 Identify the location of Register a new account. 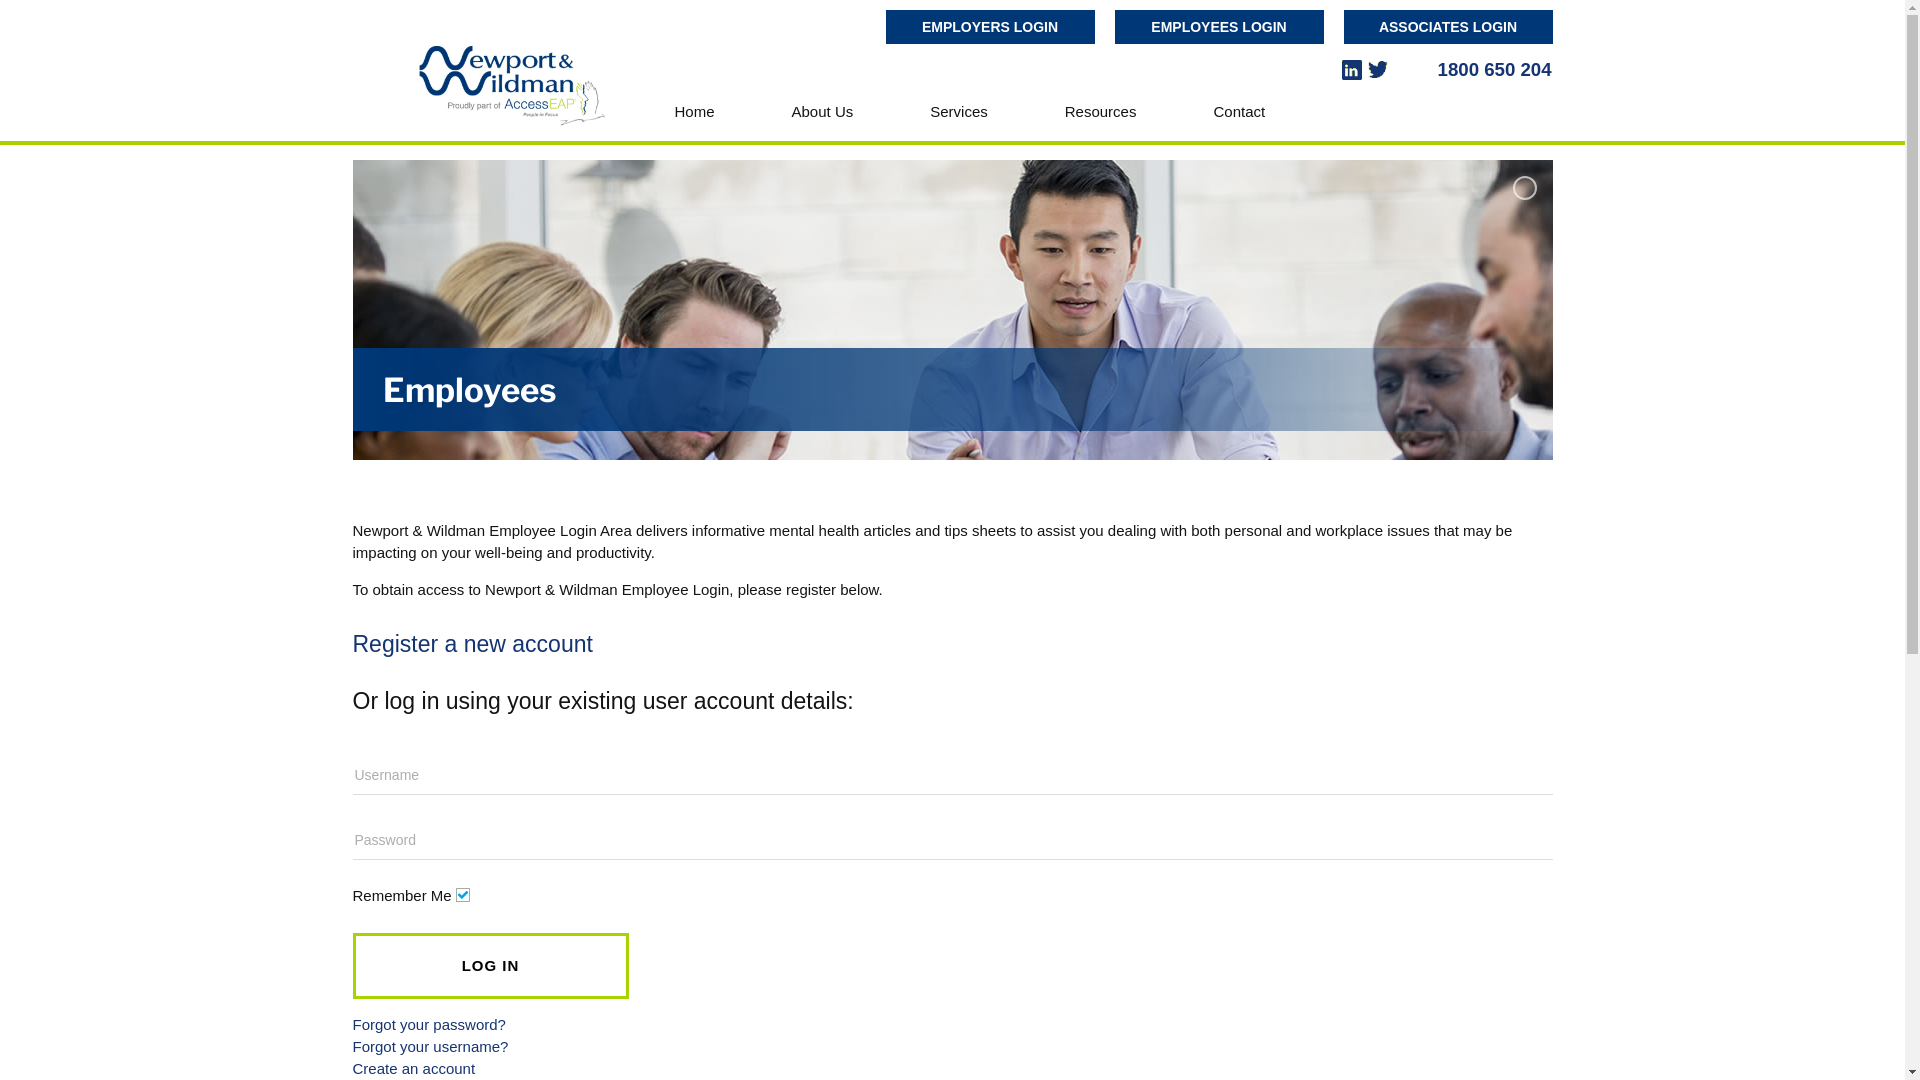
(472, 644).